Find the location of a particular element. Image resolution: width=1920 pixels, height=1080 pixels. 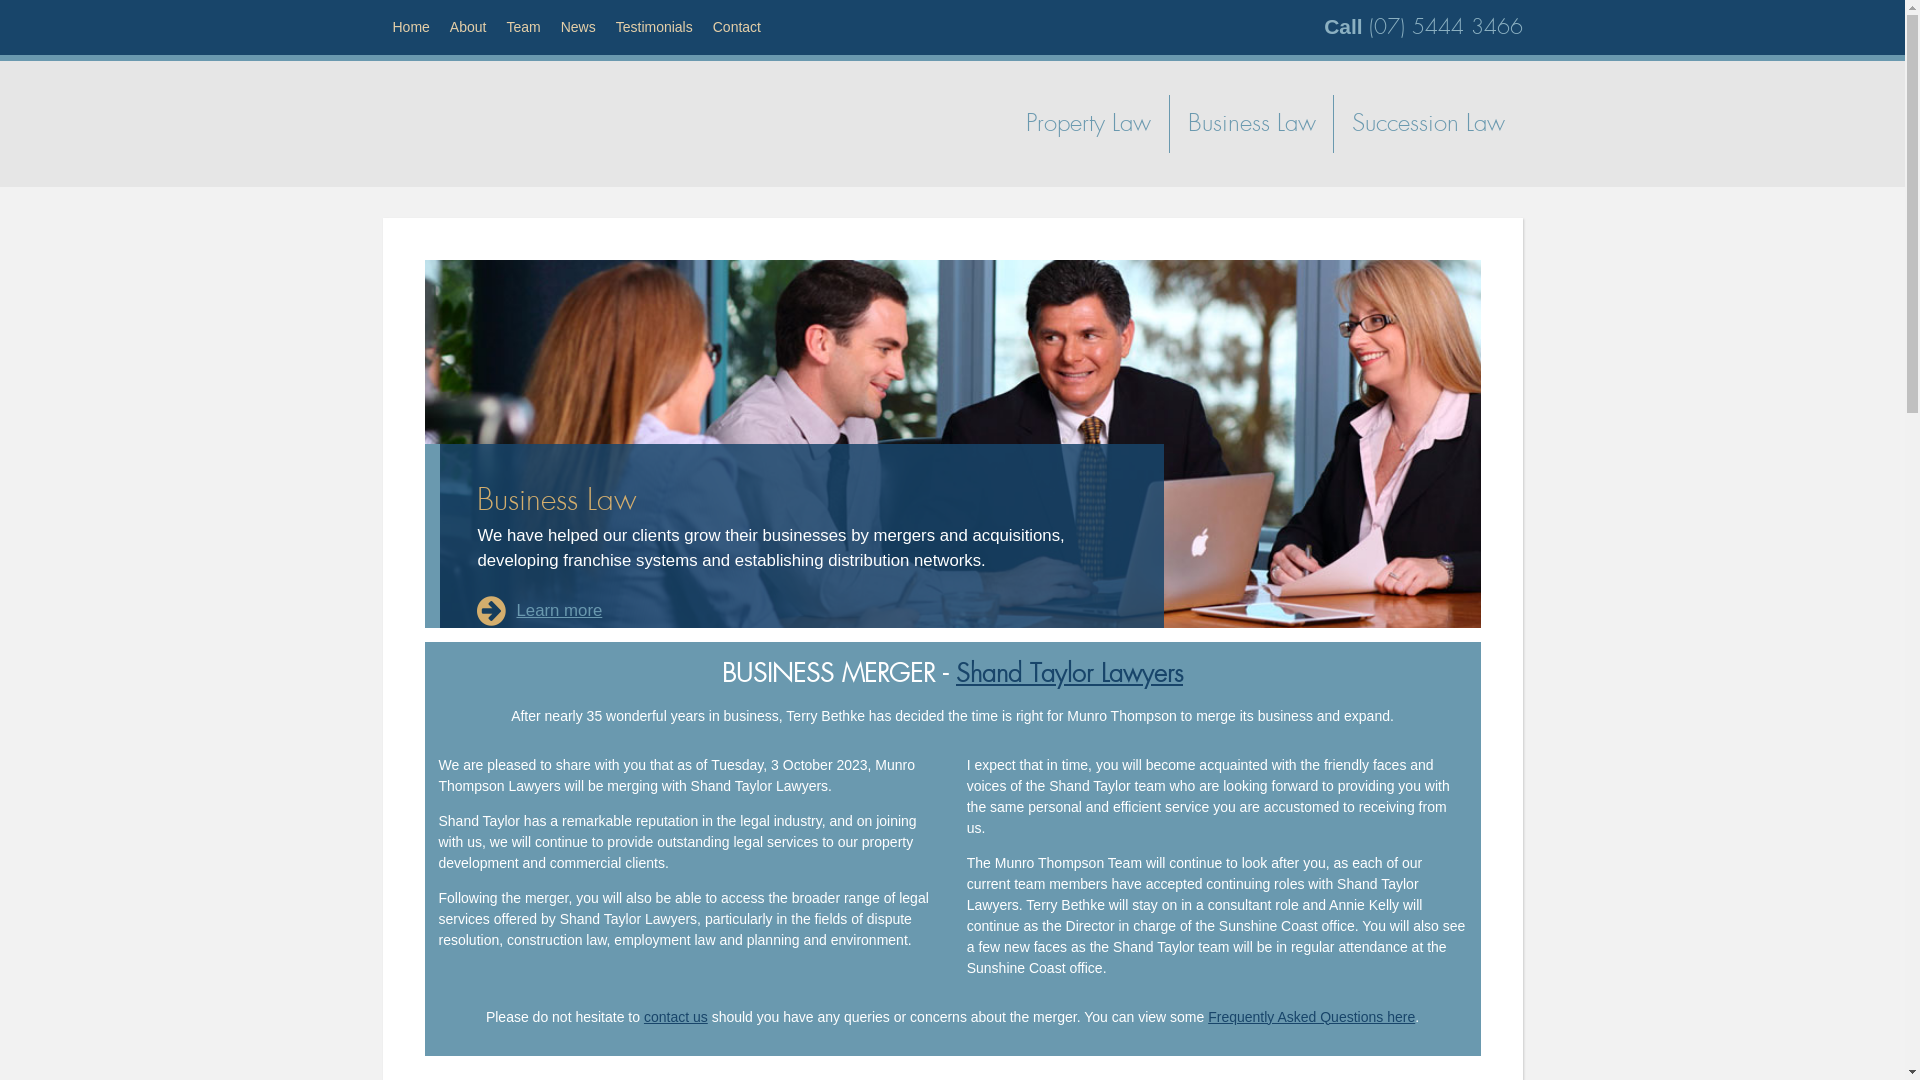

Home is located at coordinates (410, 28).